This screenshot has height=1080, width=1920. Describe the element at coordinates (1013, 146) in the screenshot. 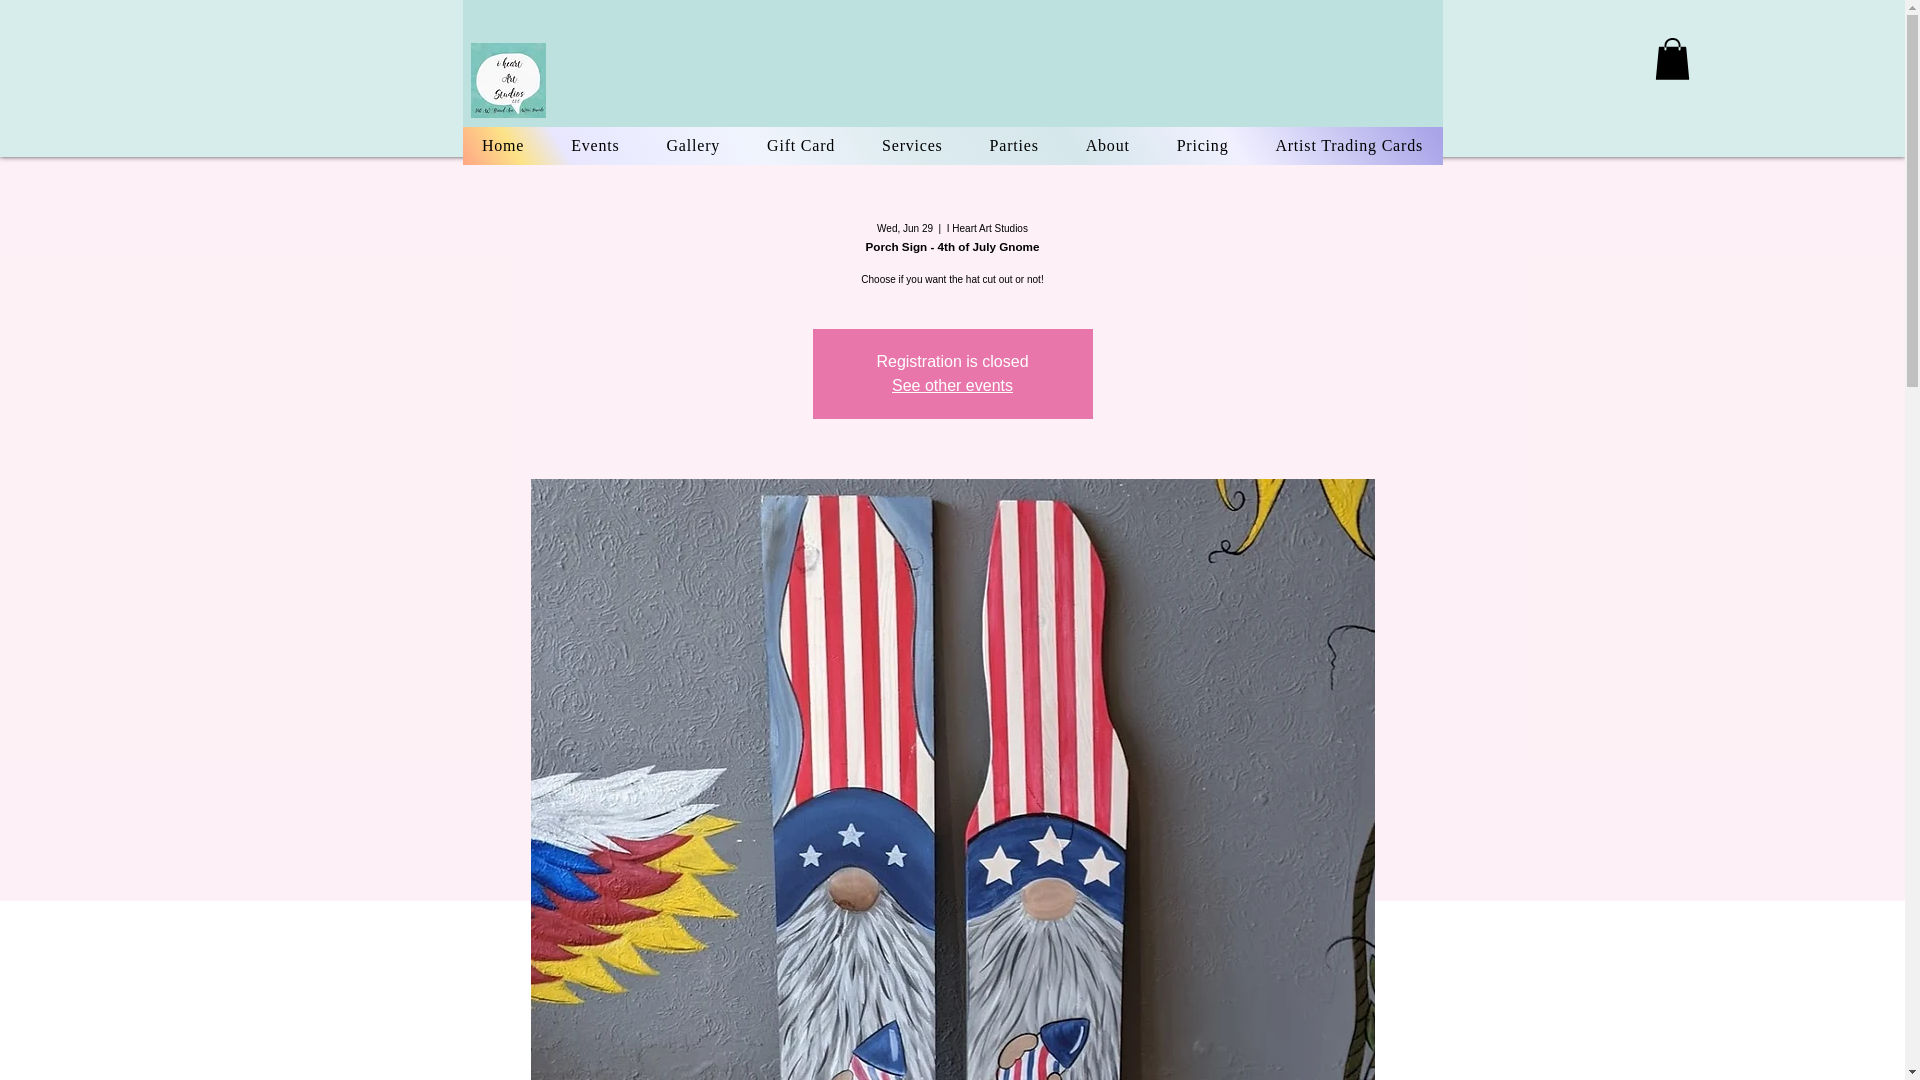

I see `Parties` at that location.